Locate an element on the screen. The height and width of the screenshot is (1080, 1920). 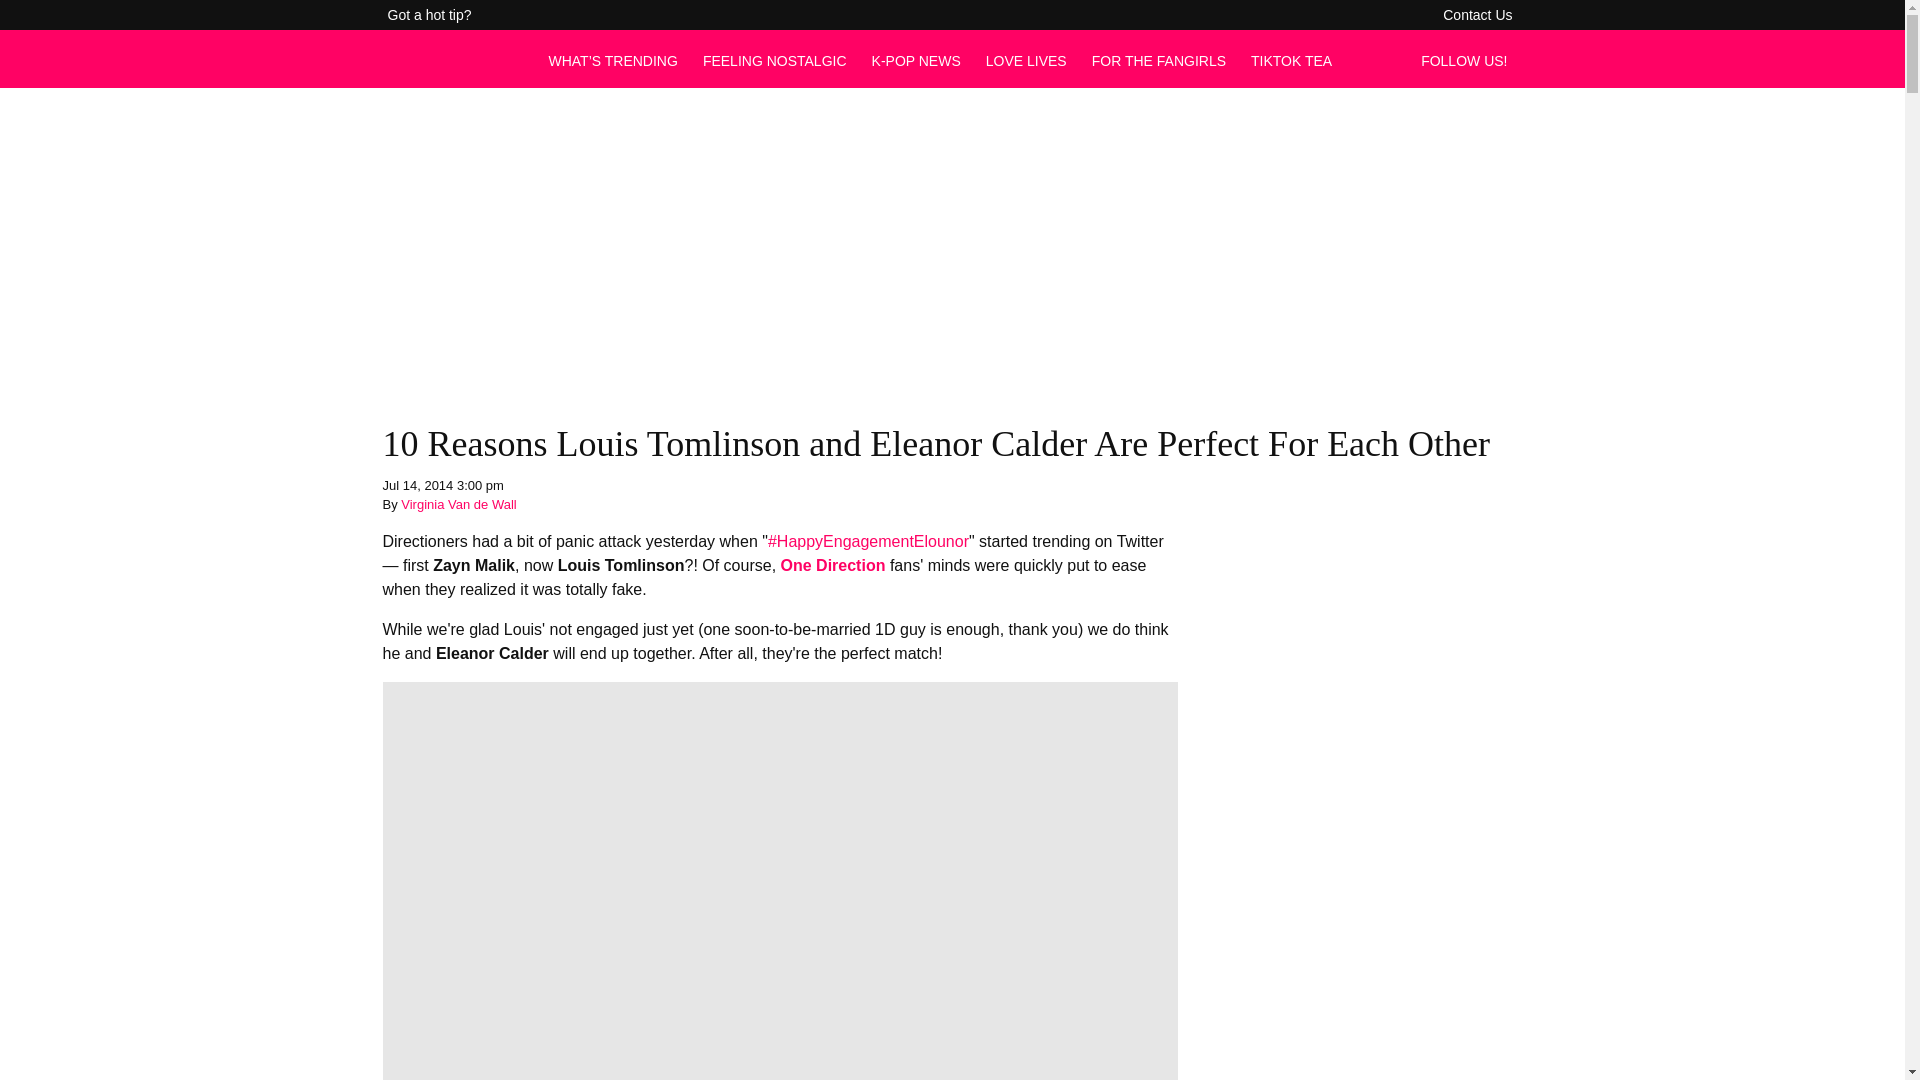
Virginia Van de Wall is located at coordinates (458, 504).